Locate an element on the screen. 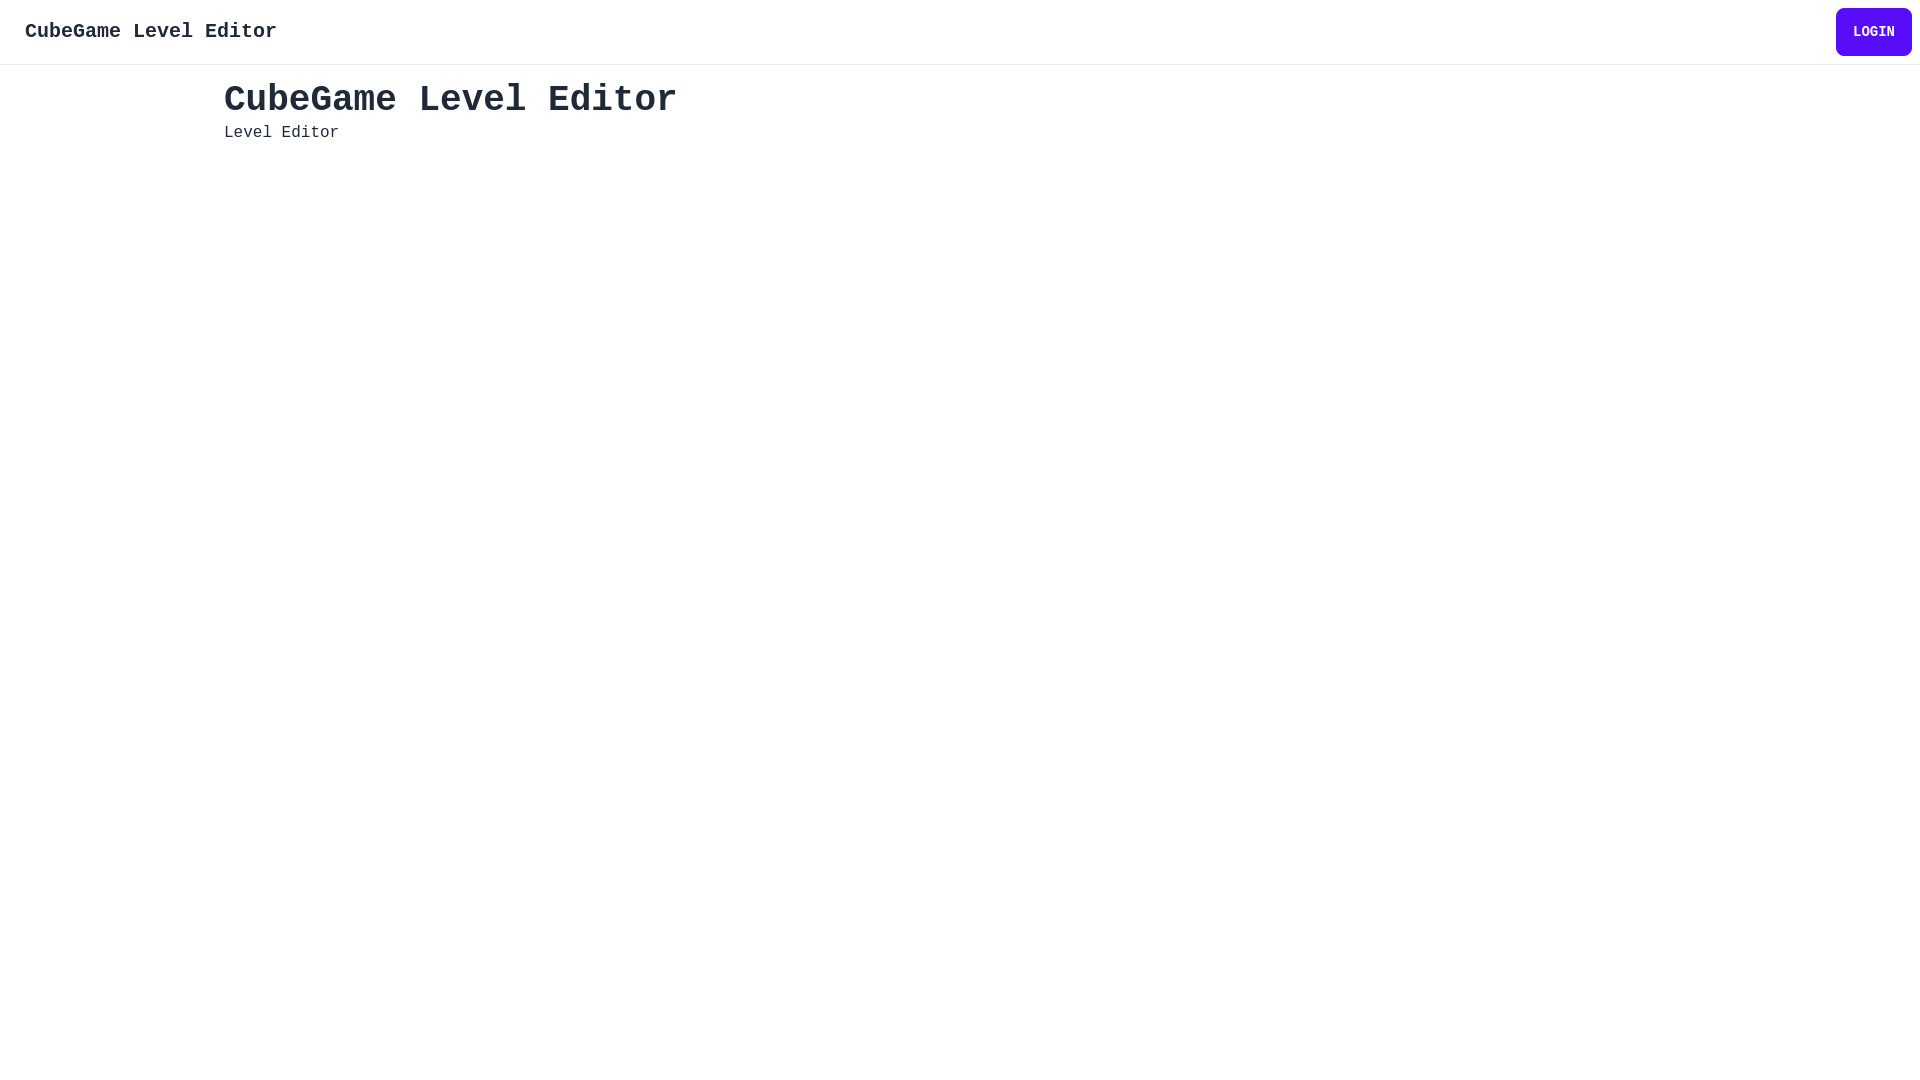  LOGIN is located at coordinates (1874, 32).